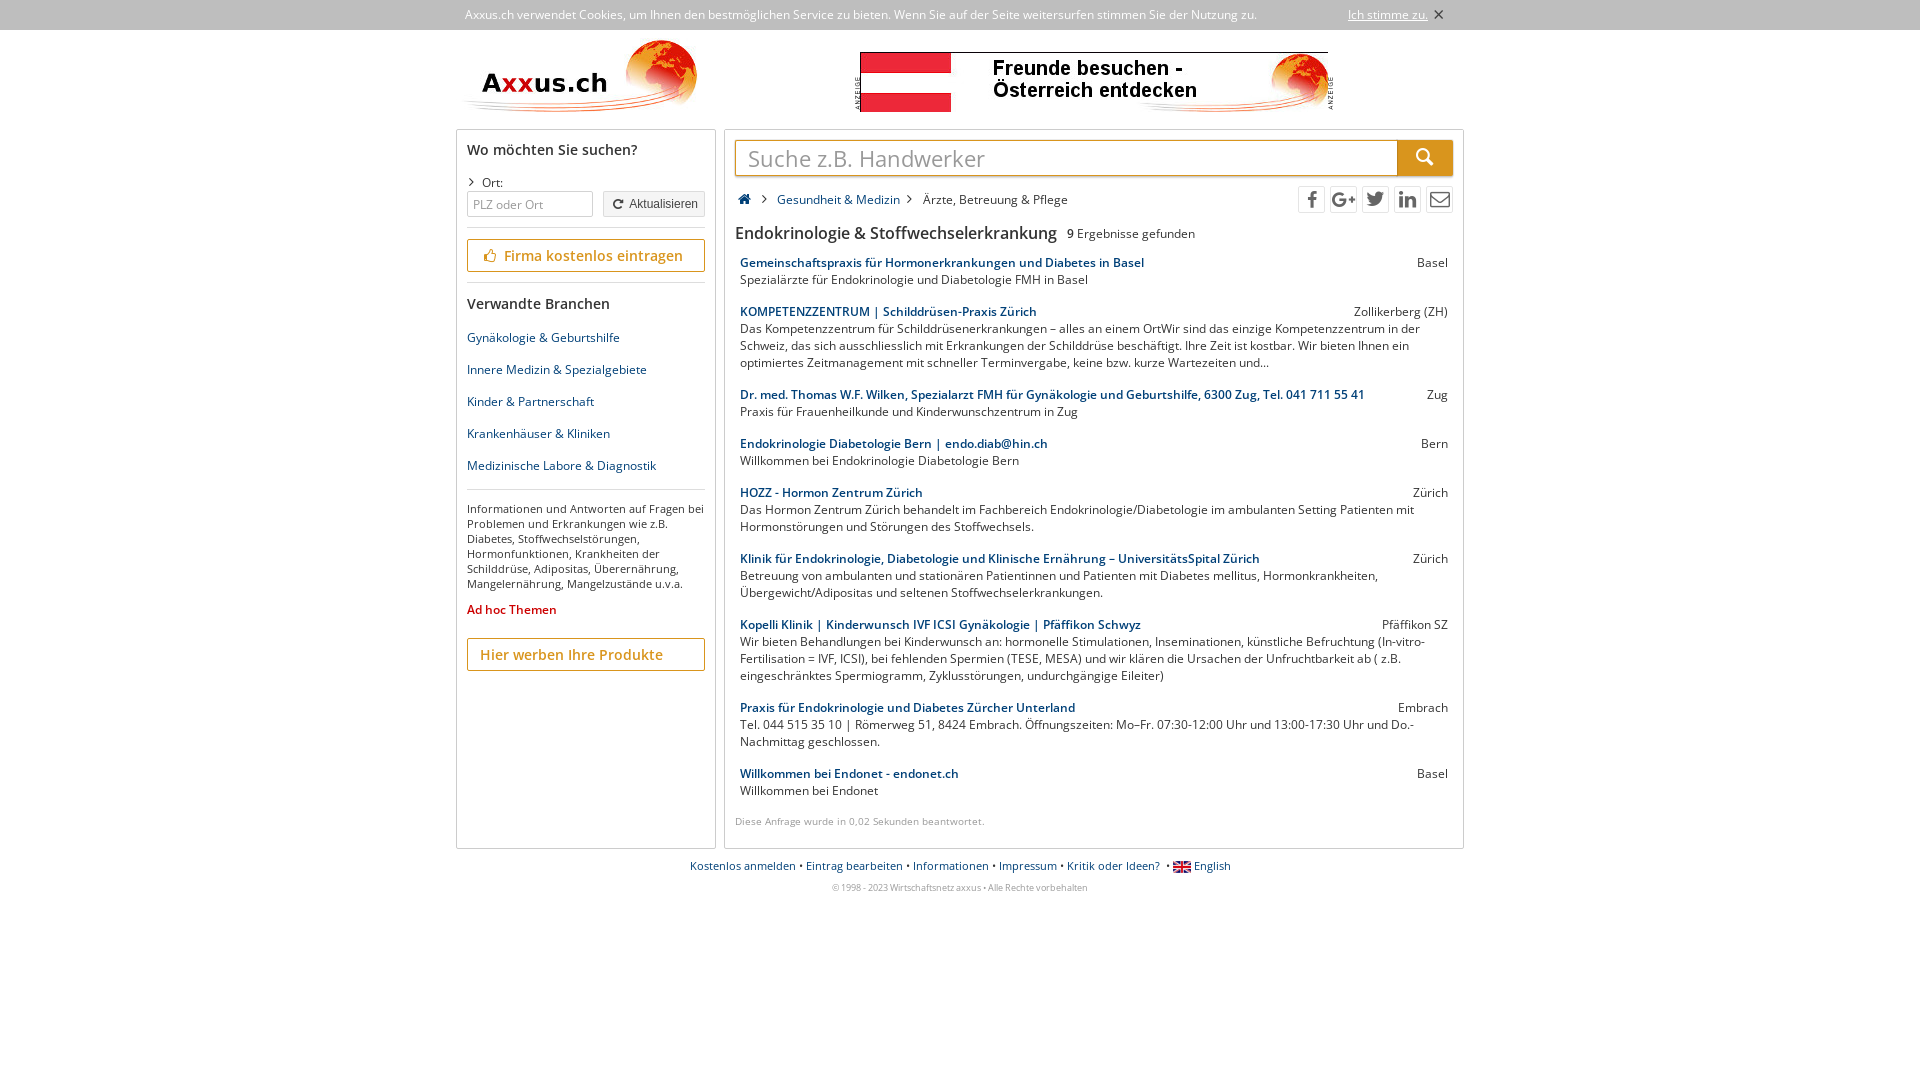  What do you see at coordinates (586, 256) in the screenshot?
I see `Firma kostenlos eintragen` at bounding box center [586, 256].